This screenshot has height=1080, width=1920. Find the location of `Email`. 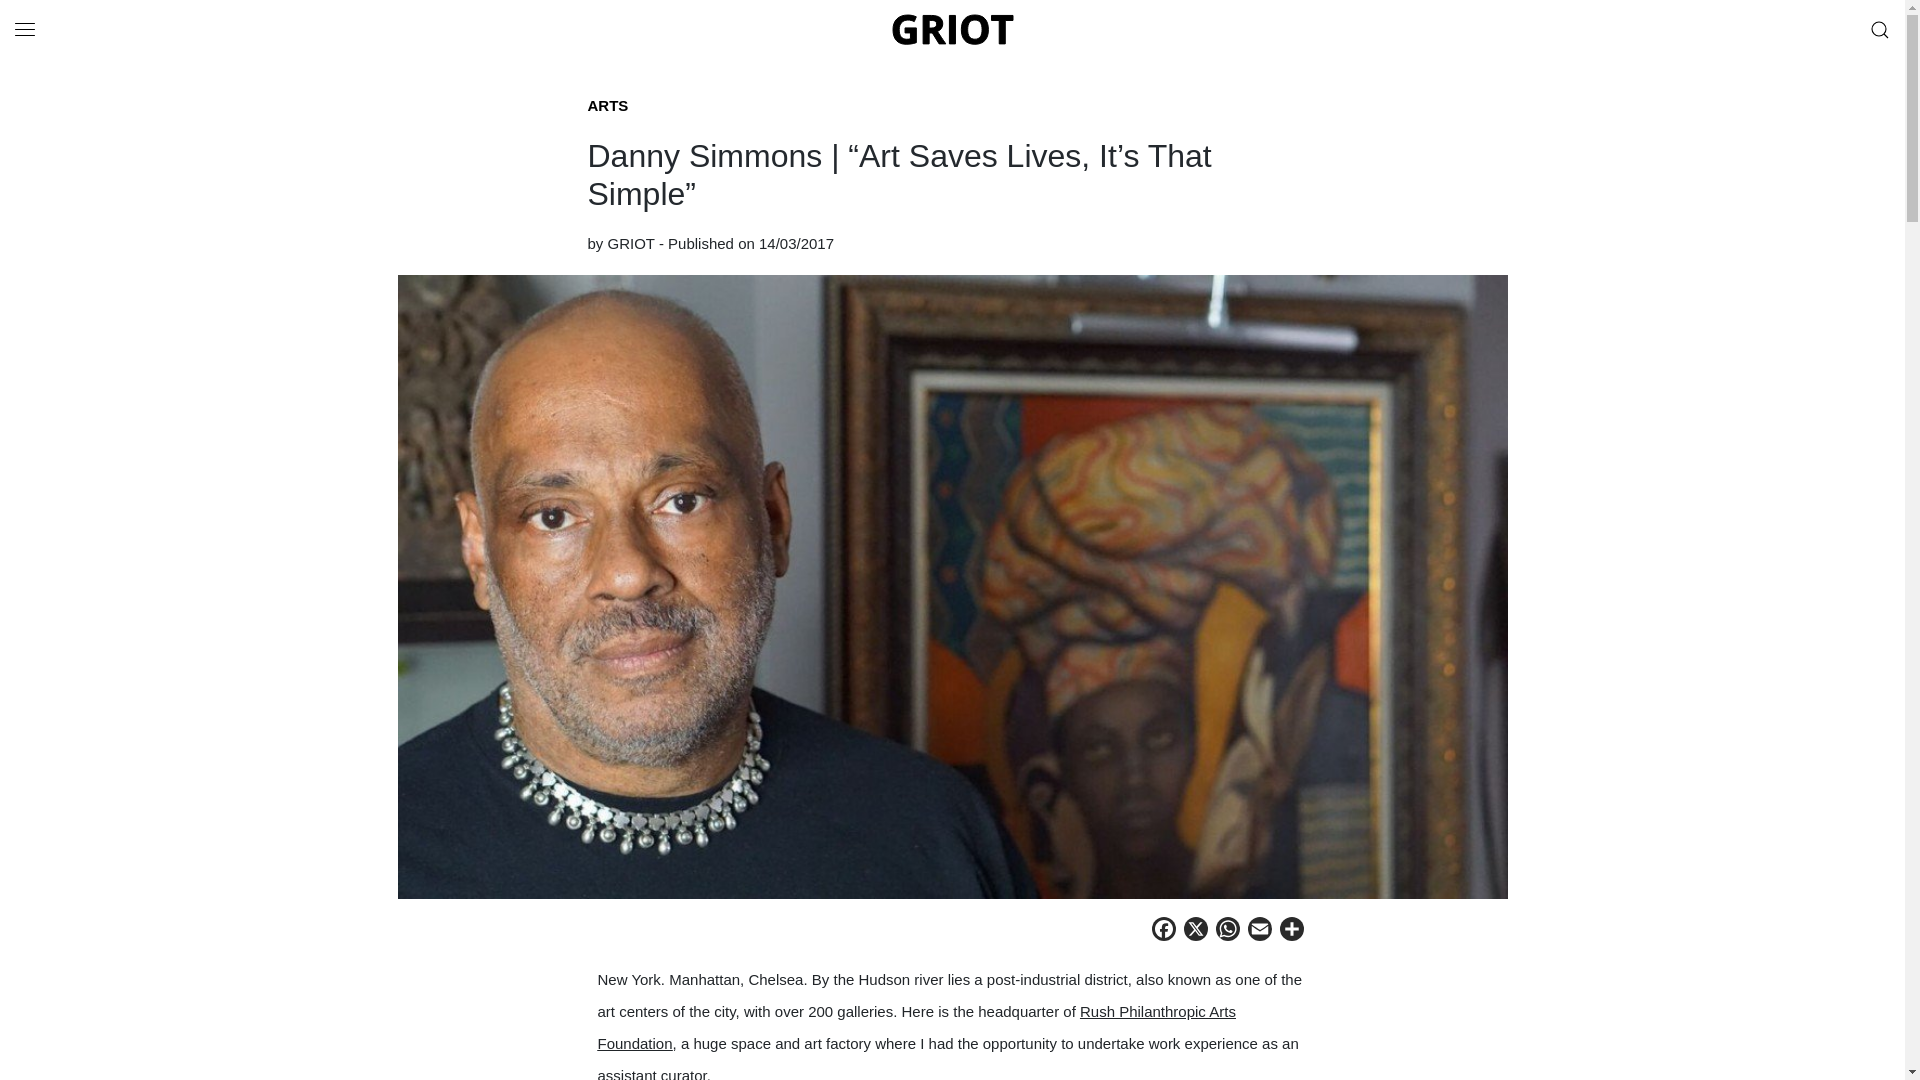

Email is located at coordinates (1260, 932).